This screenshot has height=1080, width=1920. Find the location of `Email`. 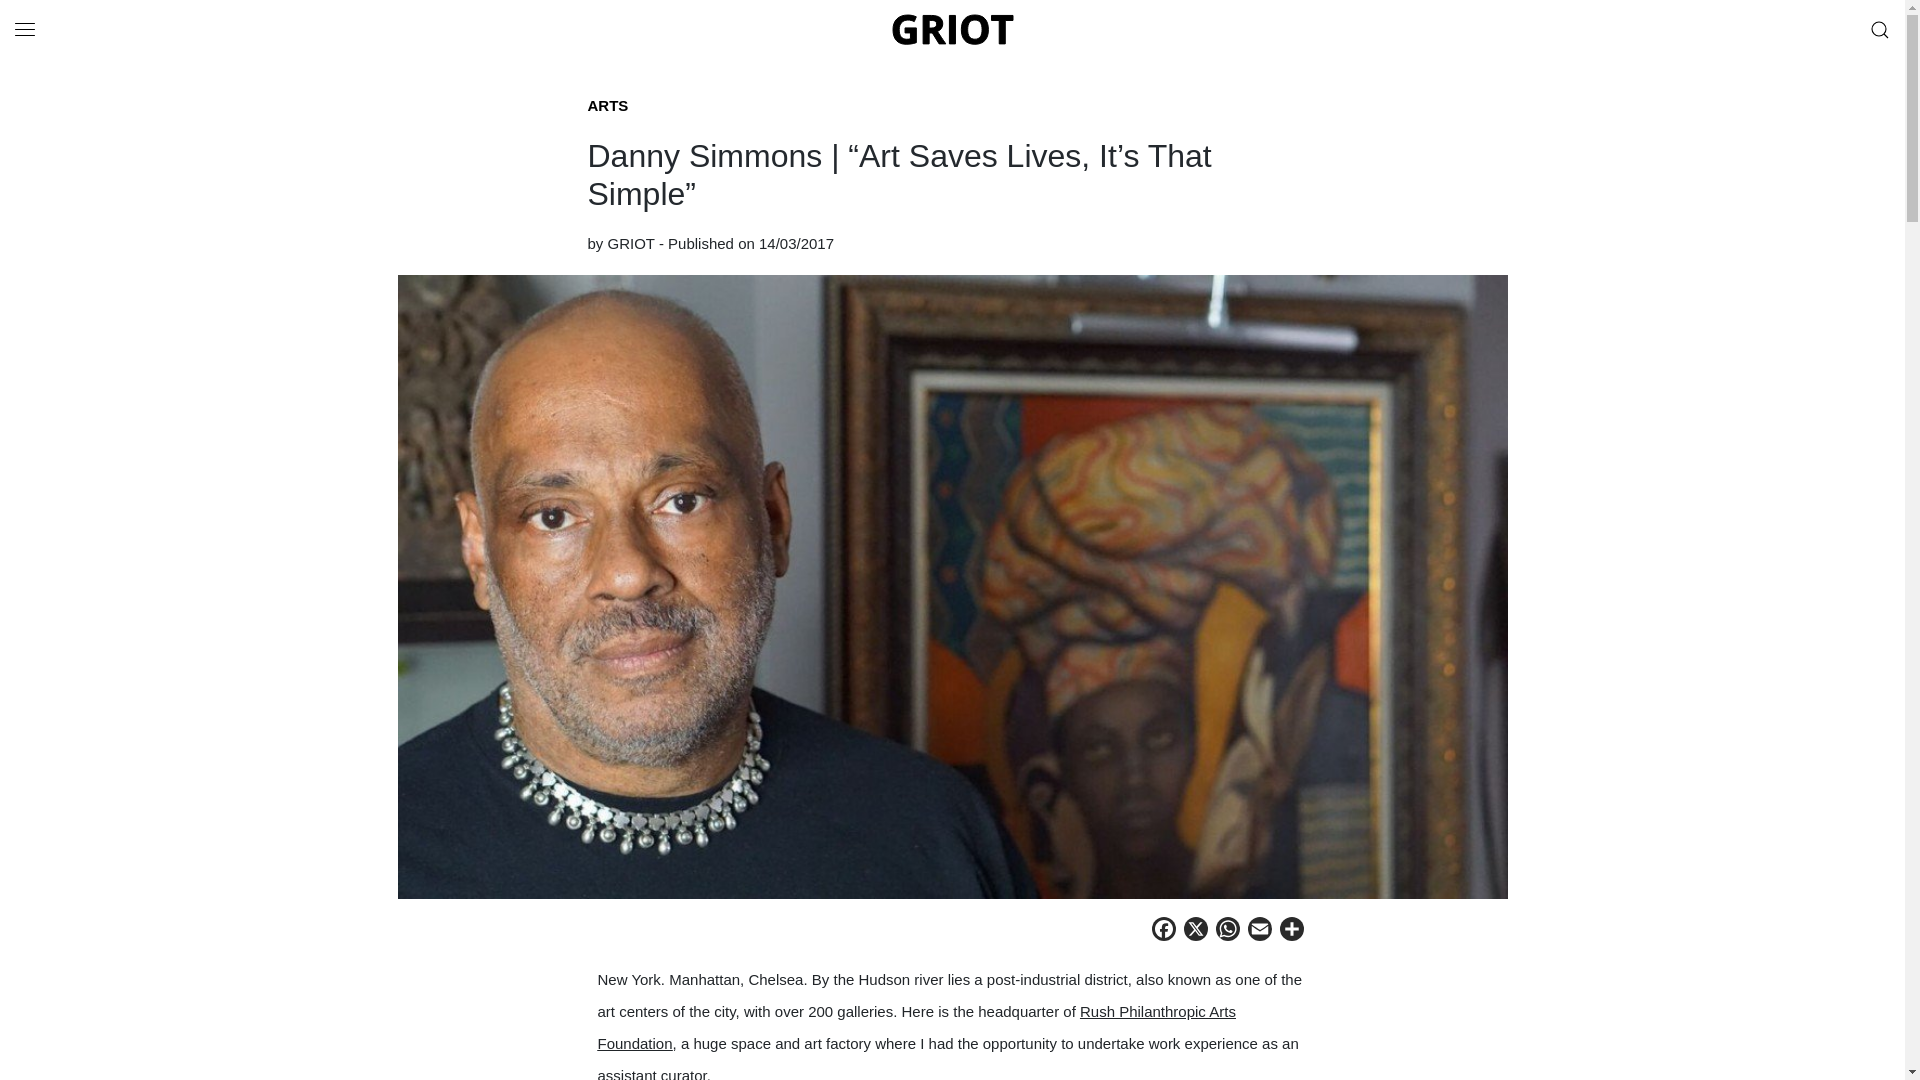

Email is located at coordinates (1260, 932).